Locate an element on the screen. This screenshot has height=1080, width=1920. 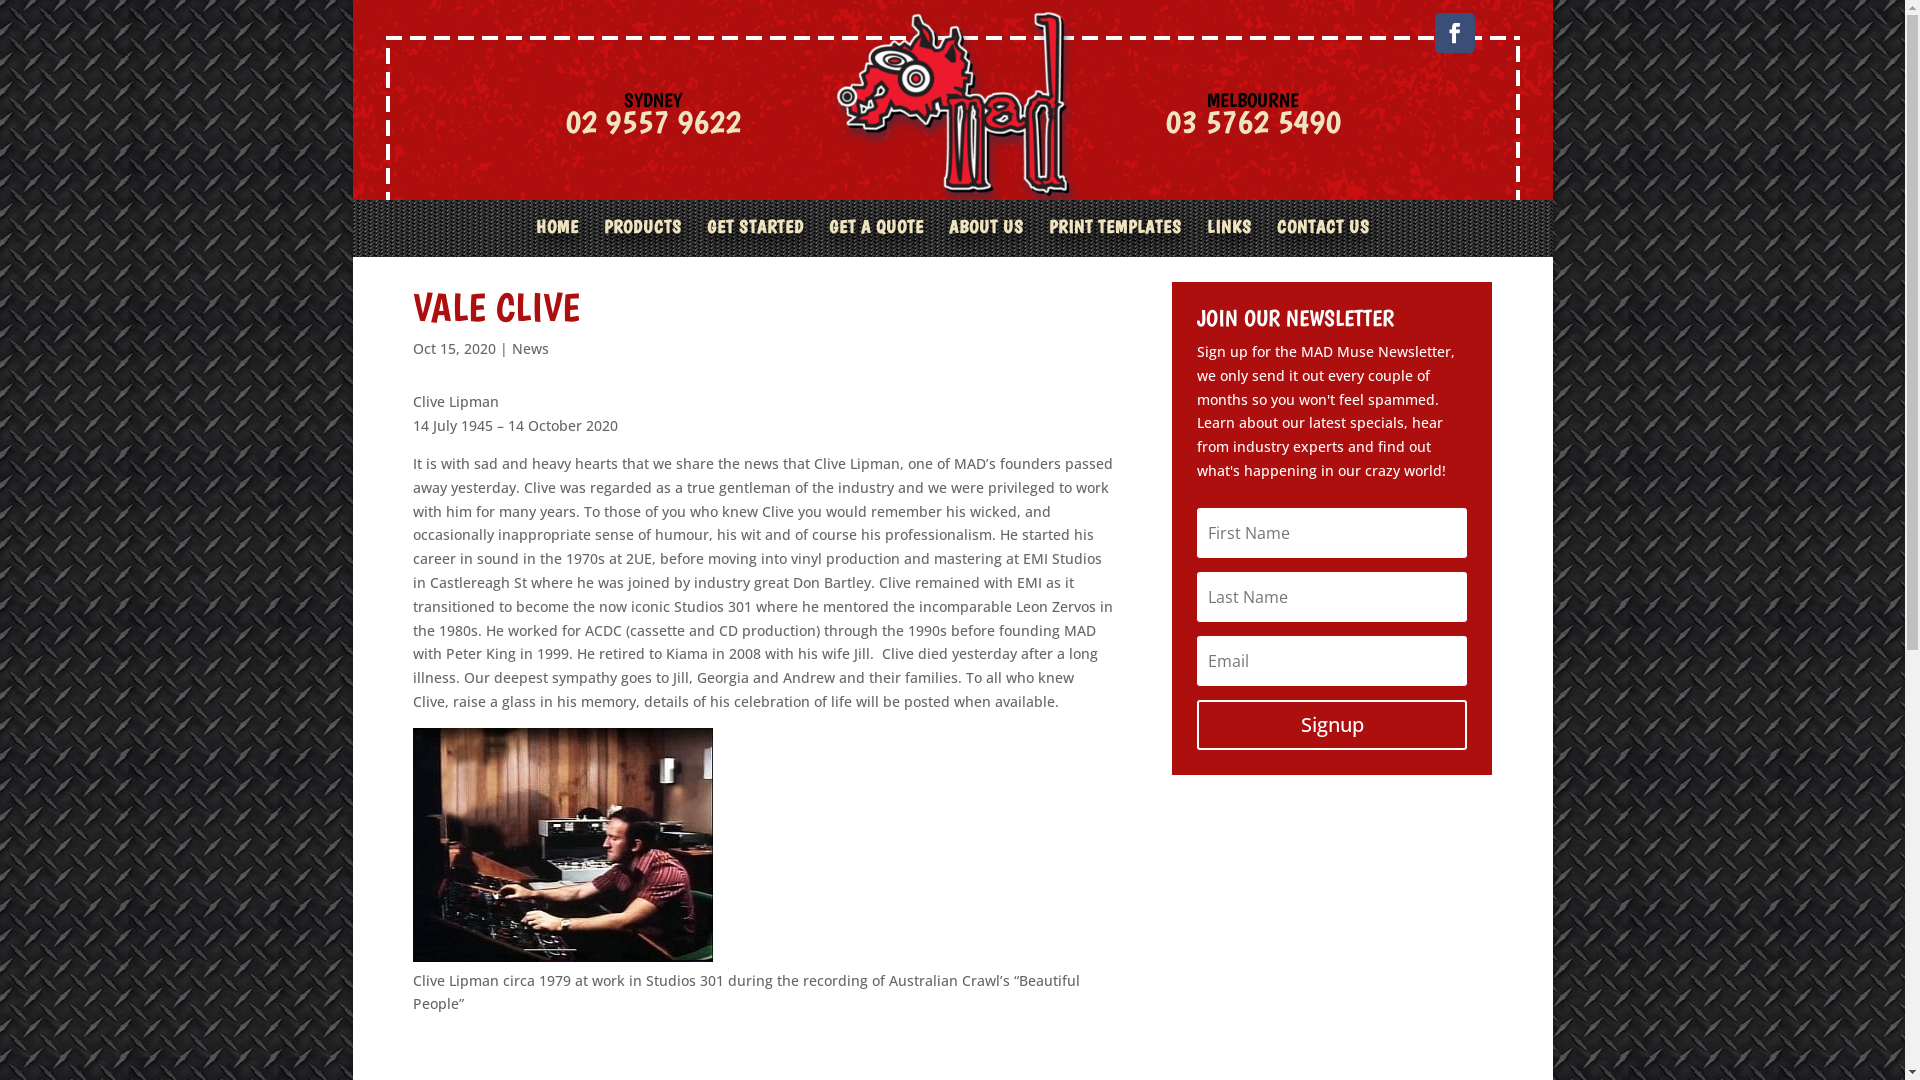
LINKS is located at coordinates (1228, 238).